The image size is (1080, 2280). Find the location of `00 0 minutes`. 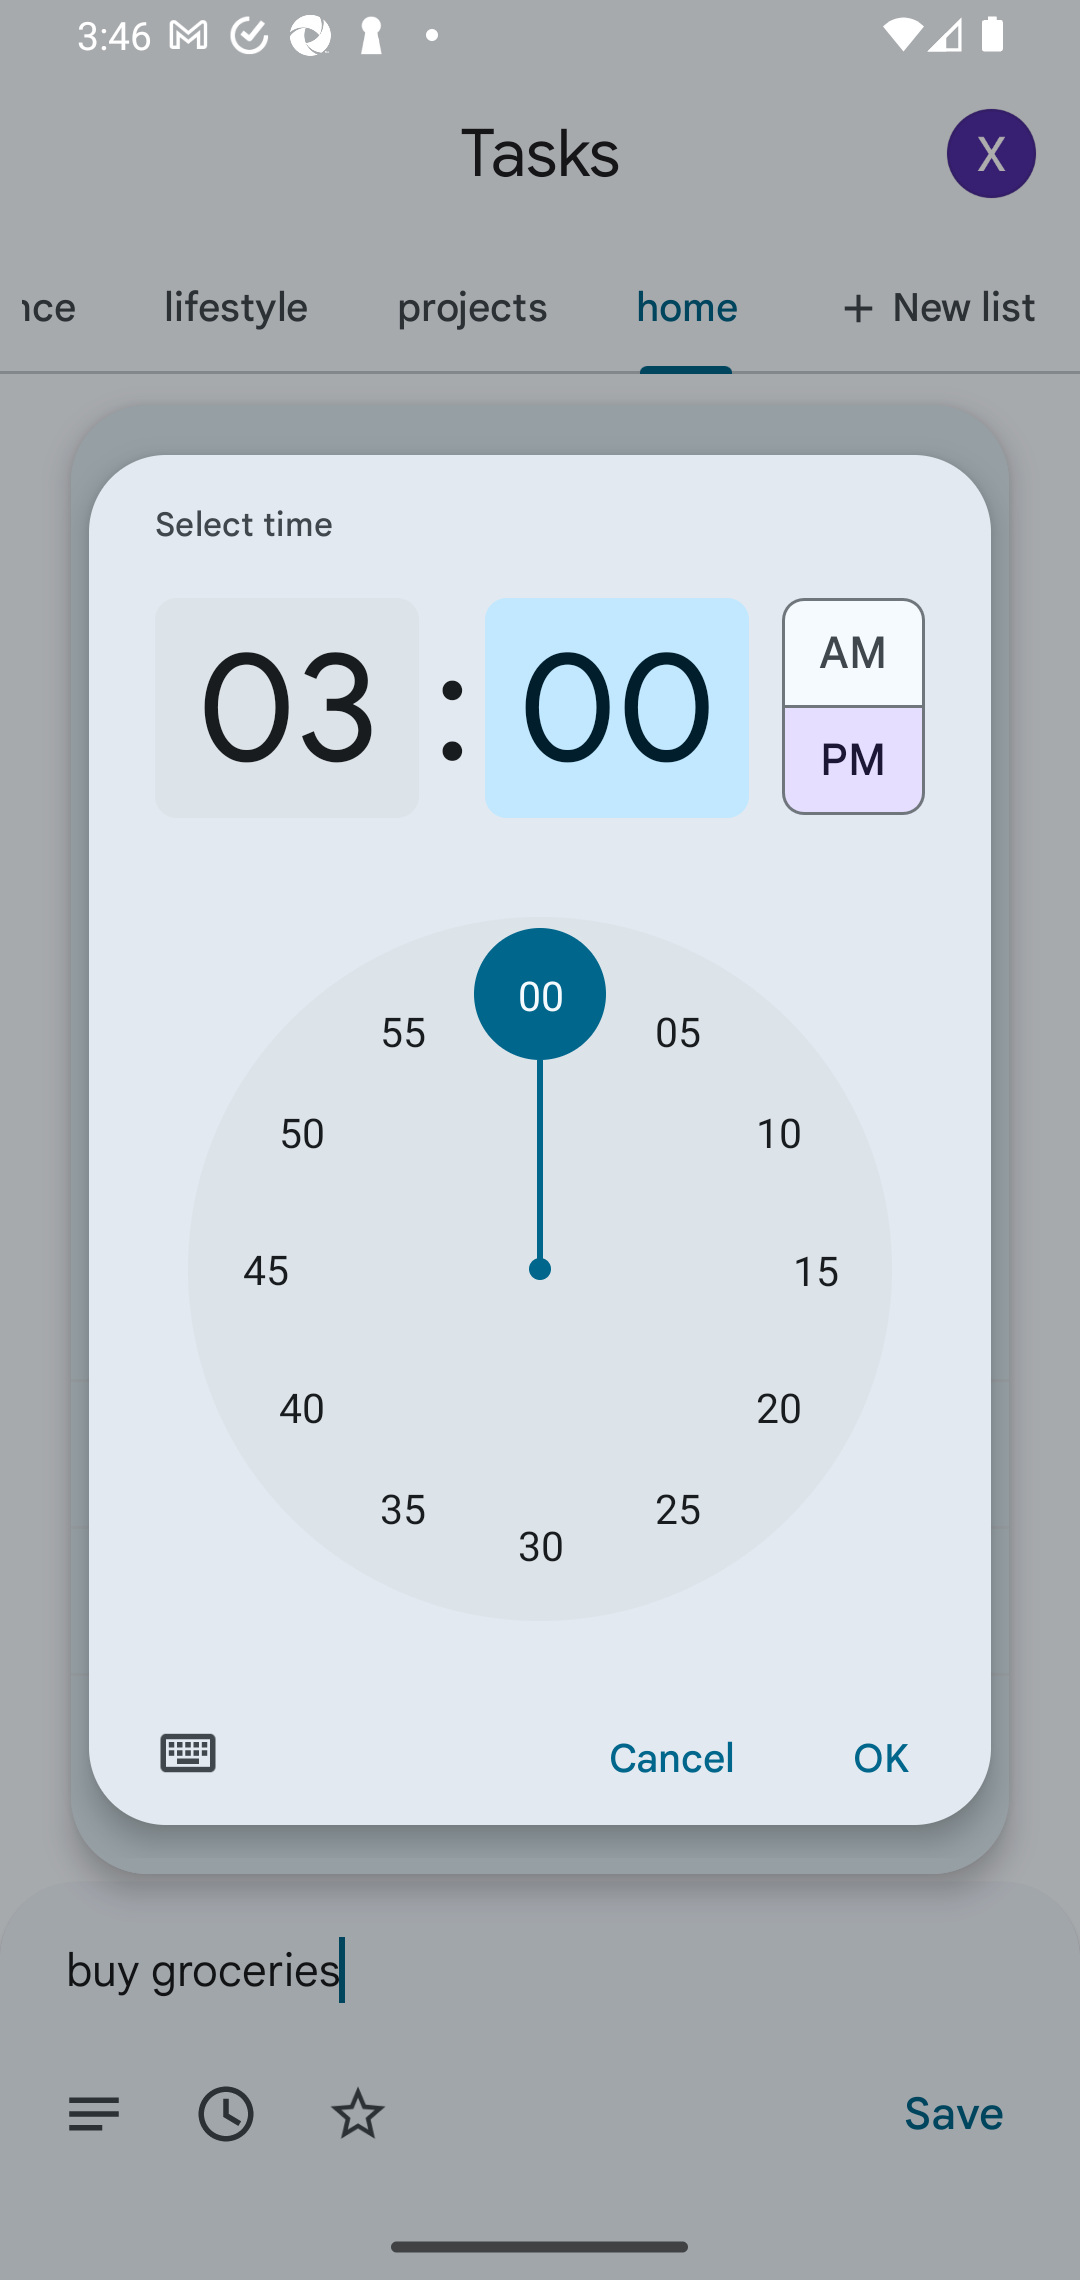

00 0 minutes is located at coordinates (616, 708).